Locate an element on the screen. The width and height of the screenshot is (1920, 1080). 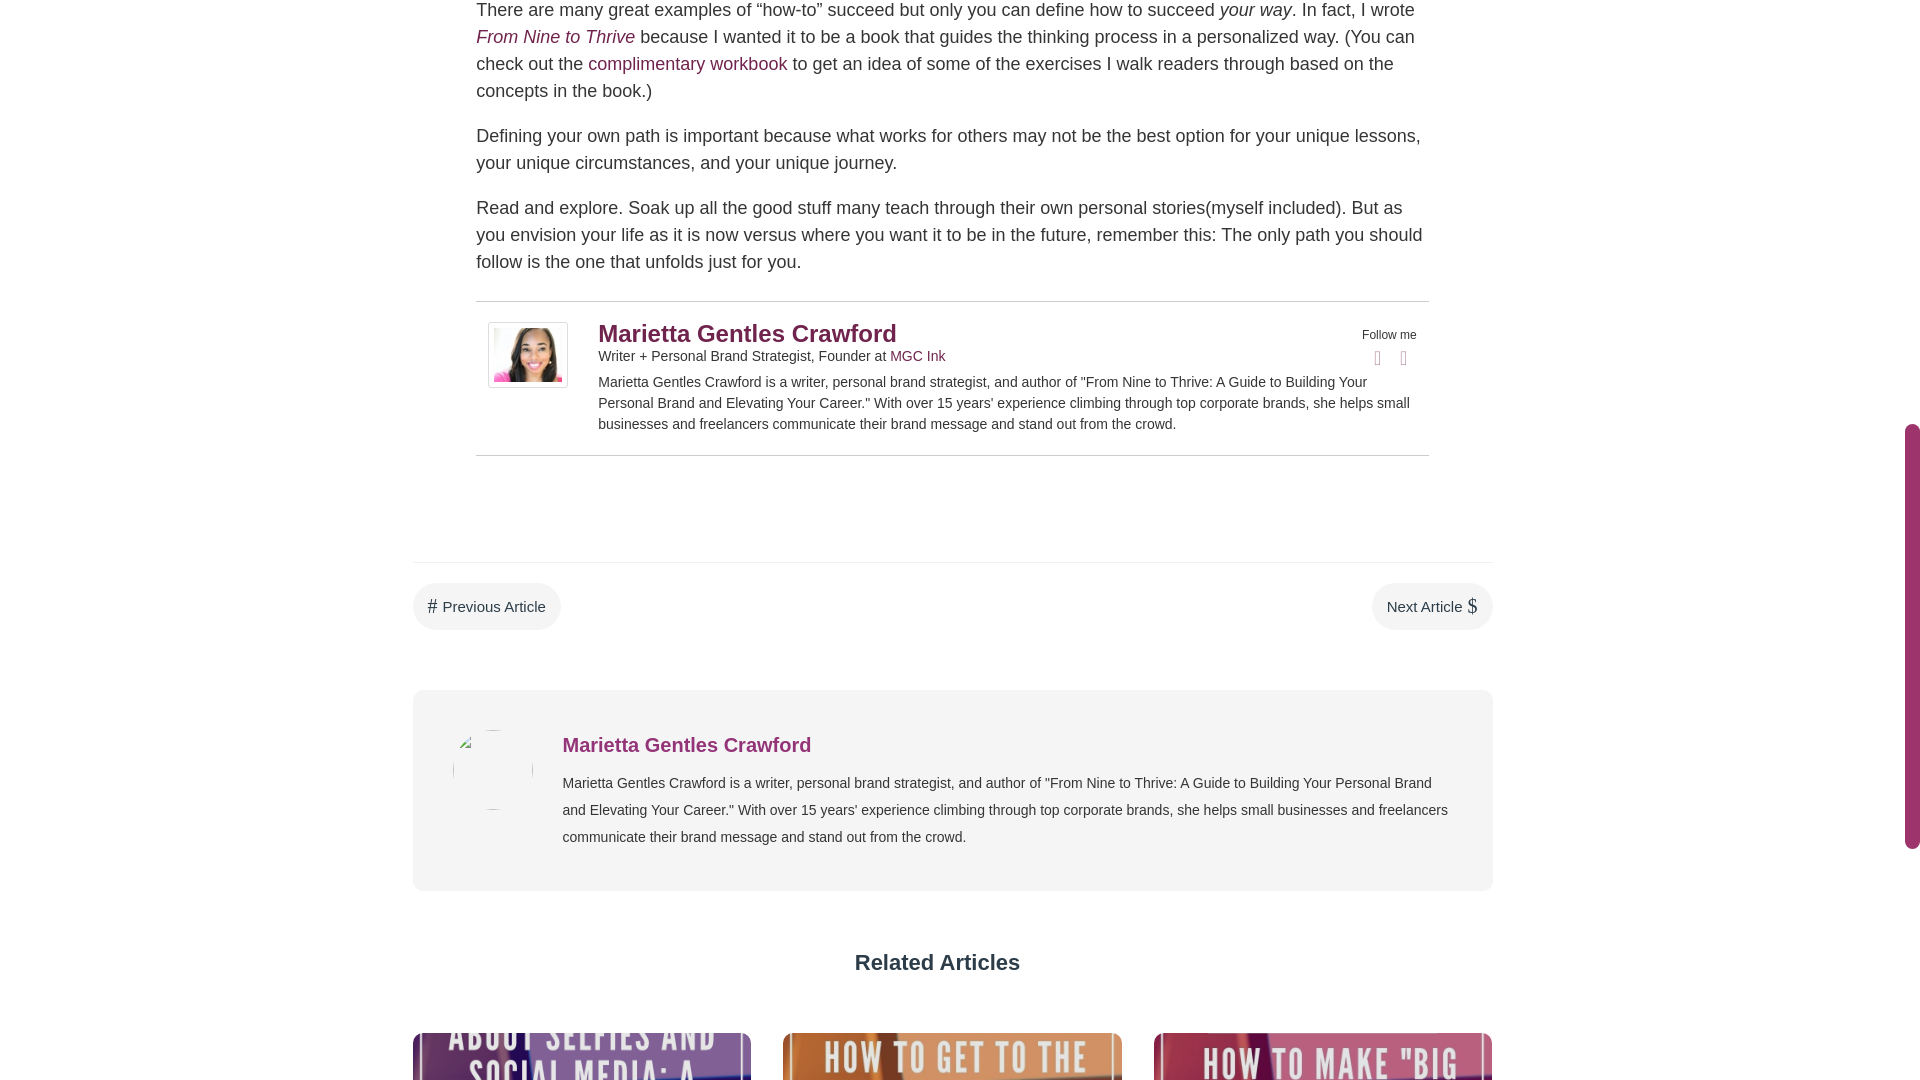
Marietta Gentles Crawford is located at coordinates (746, 332).